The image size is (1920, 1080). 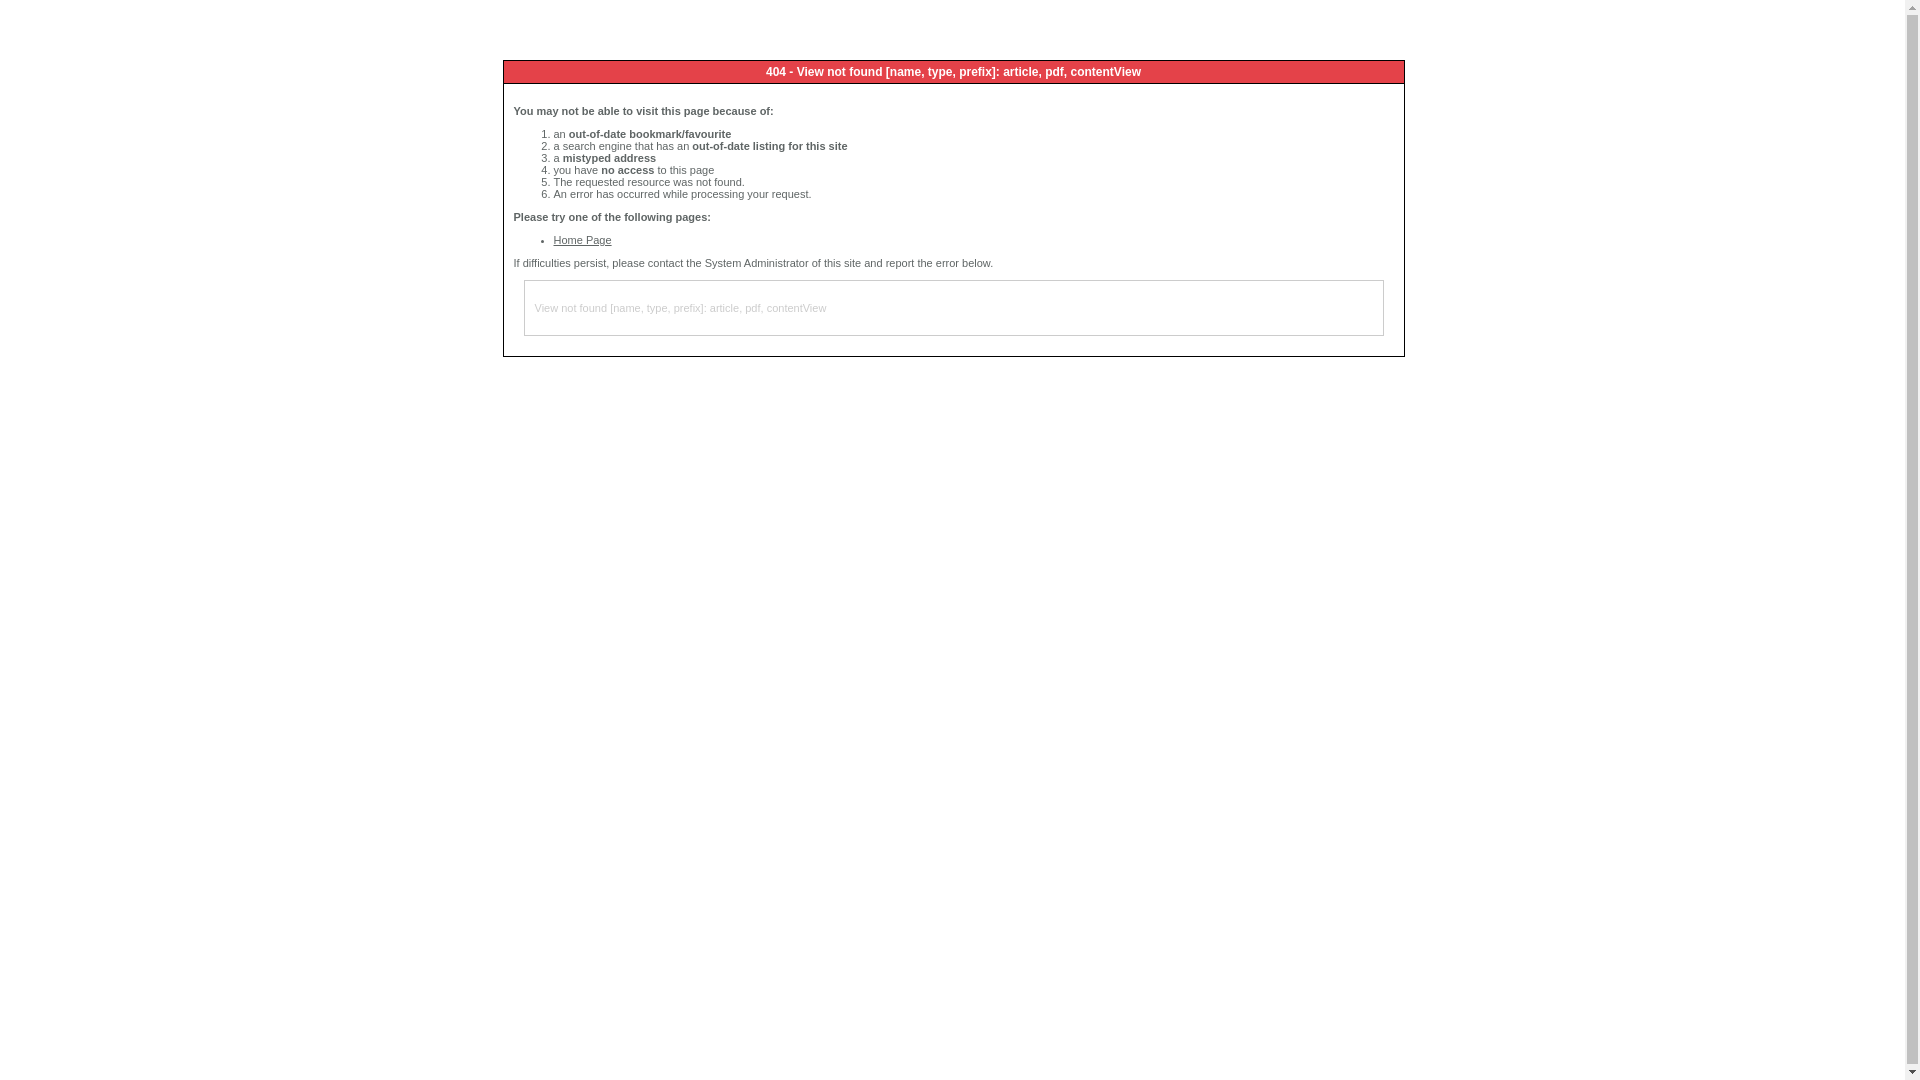 What do you see at coordinates (583, 240) in the screenshot?
I see `Home Page` at bounding box center [583, 240].